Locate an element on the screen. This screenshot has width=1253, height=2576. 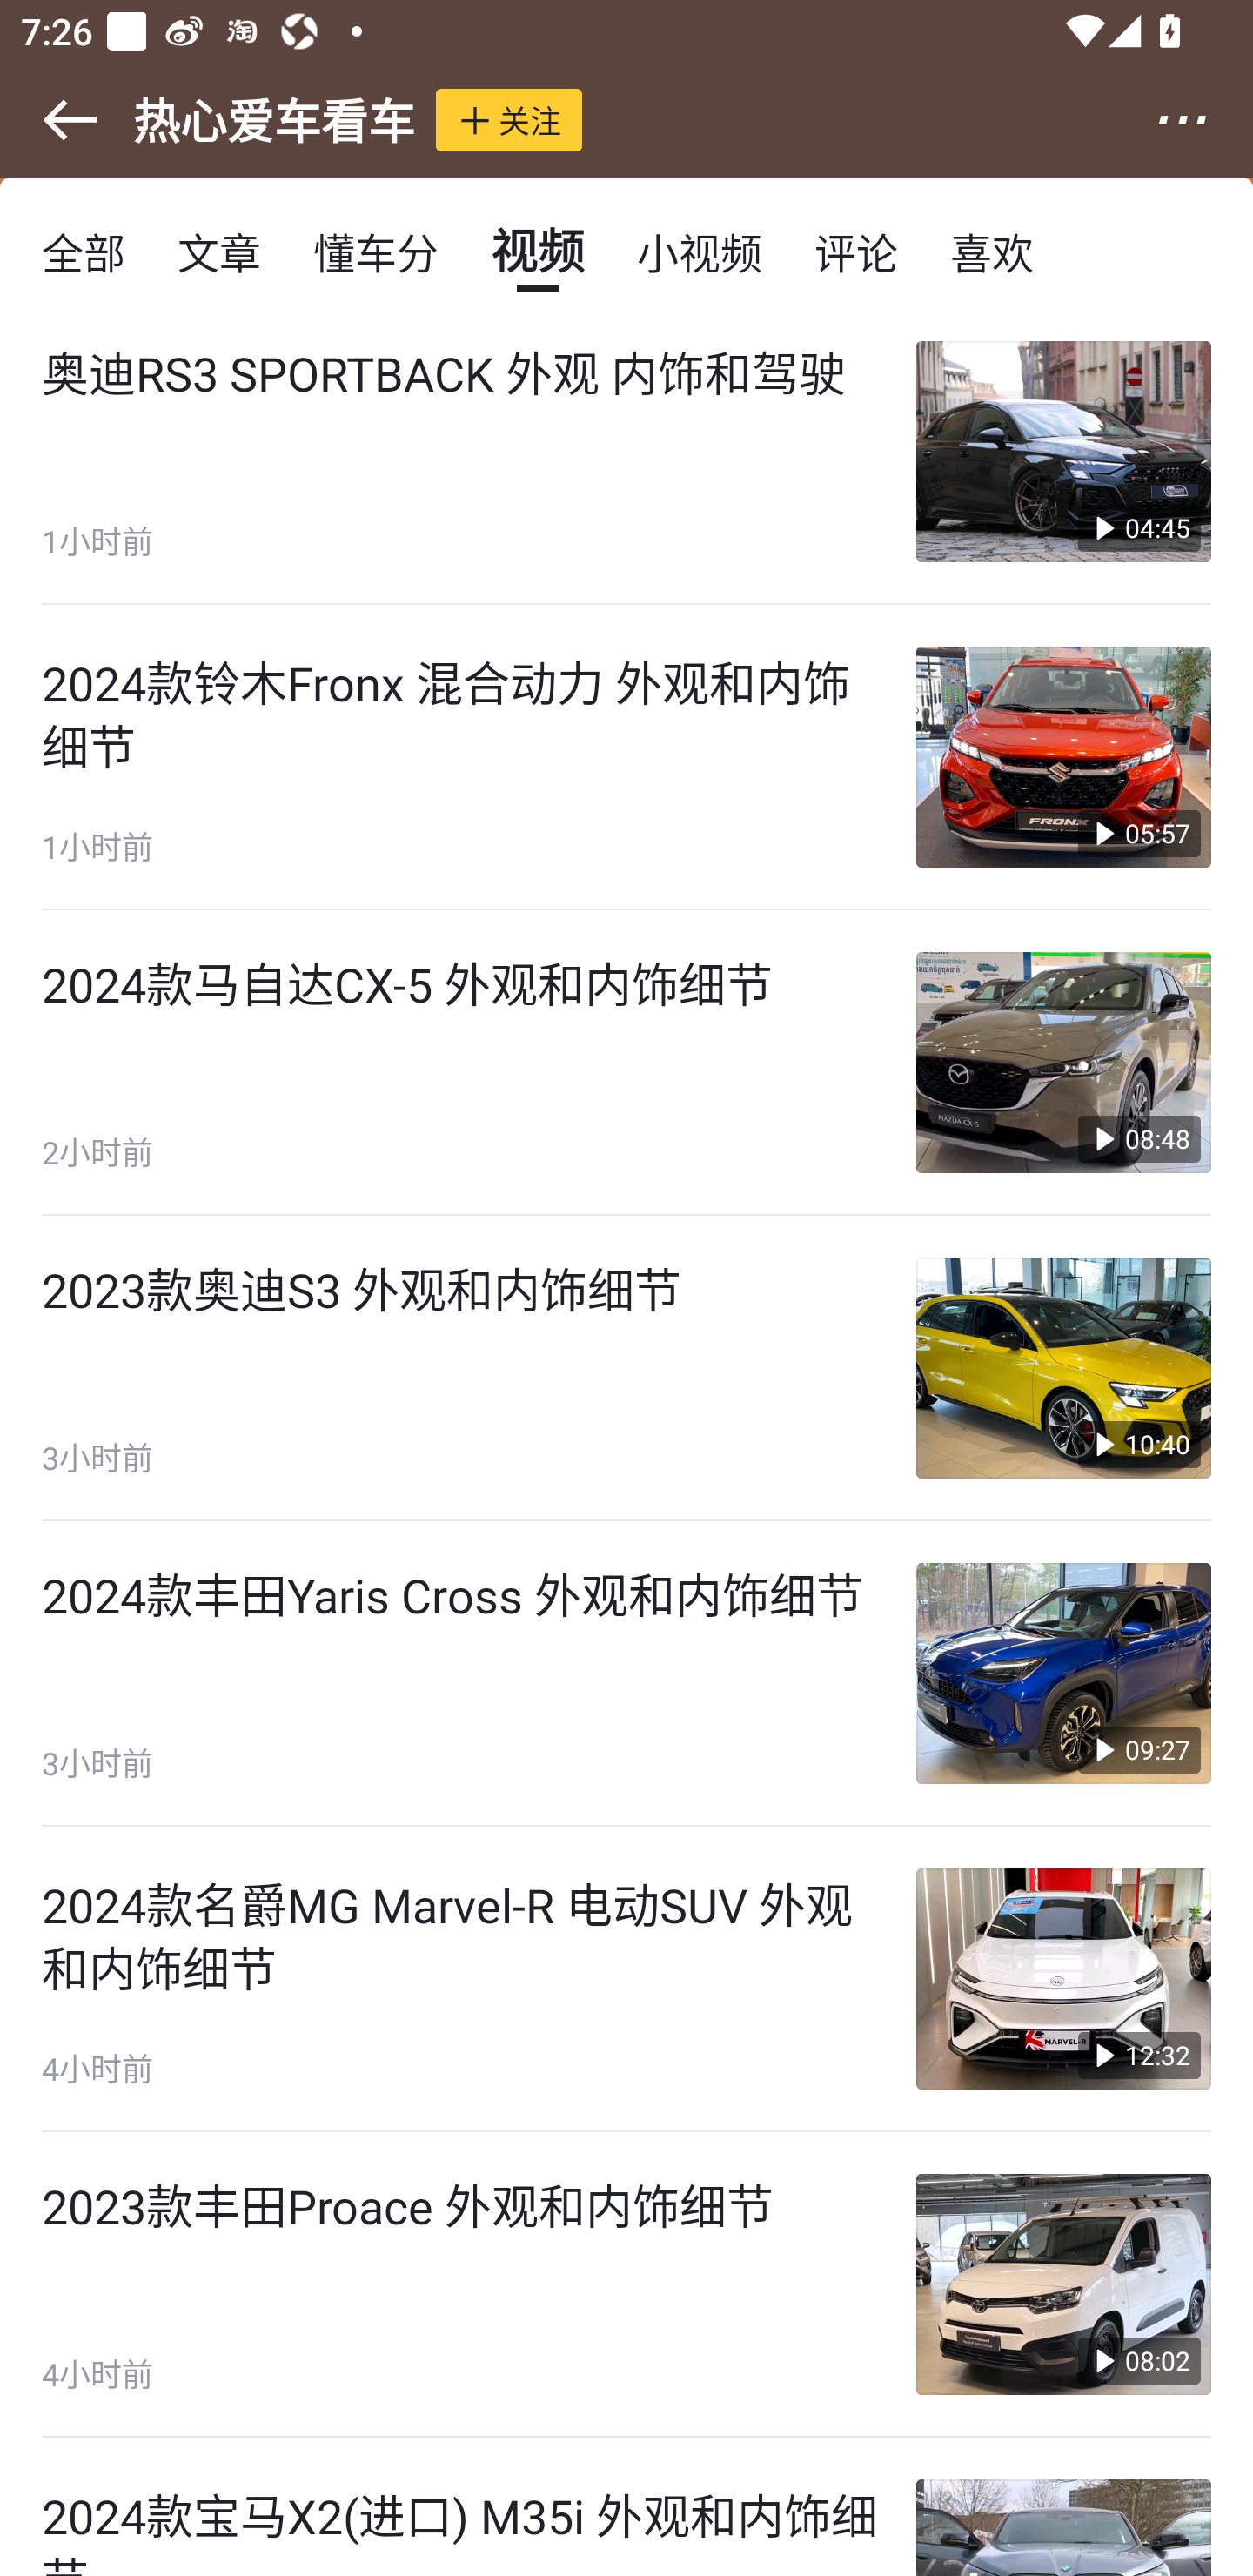
 is located at coordinates (50, 120).